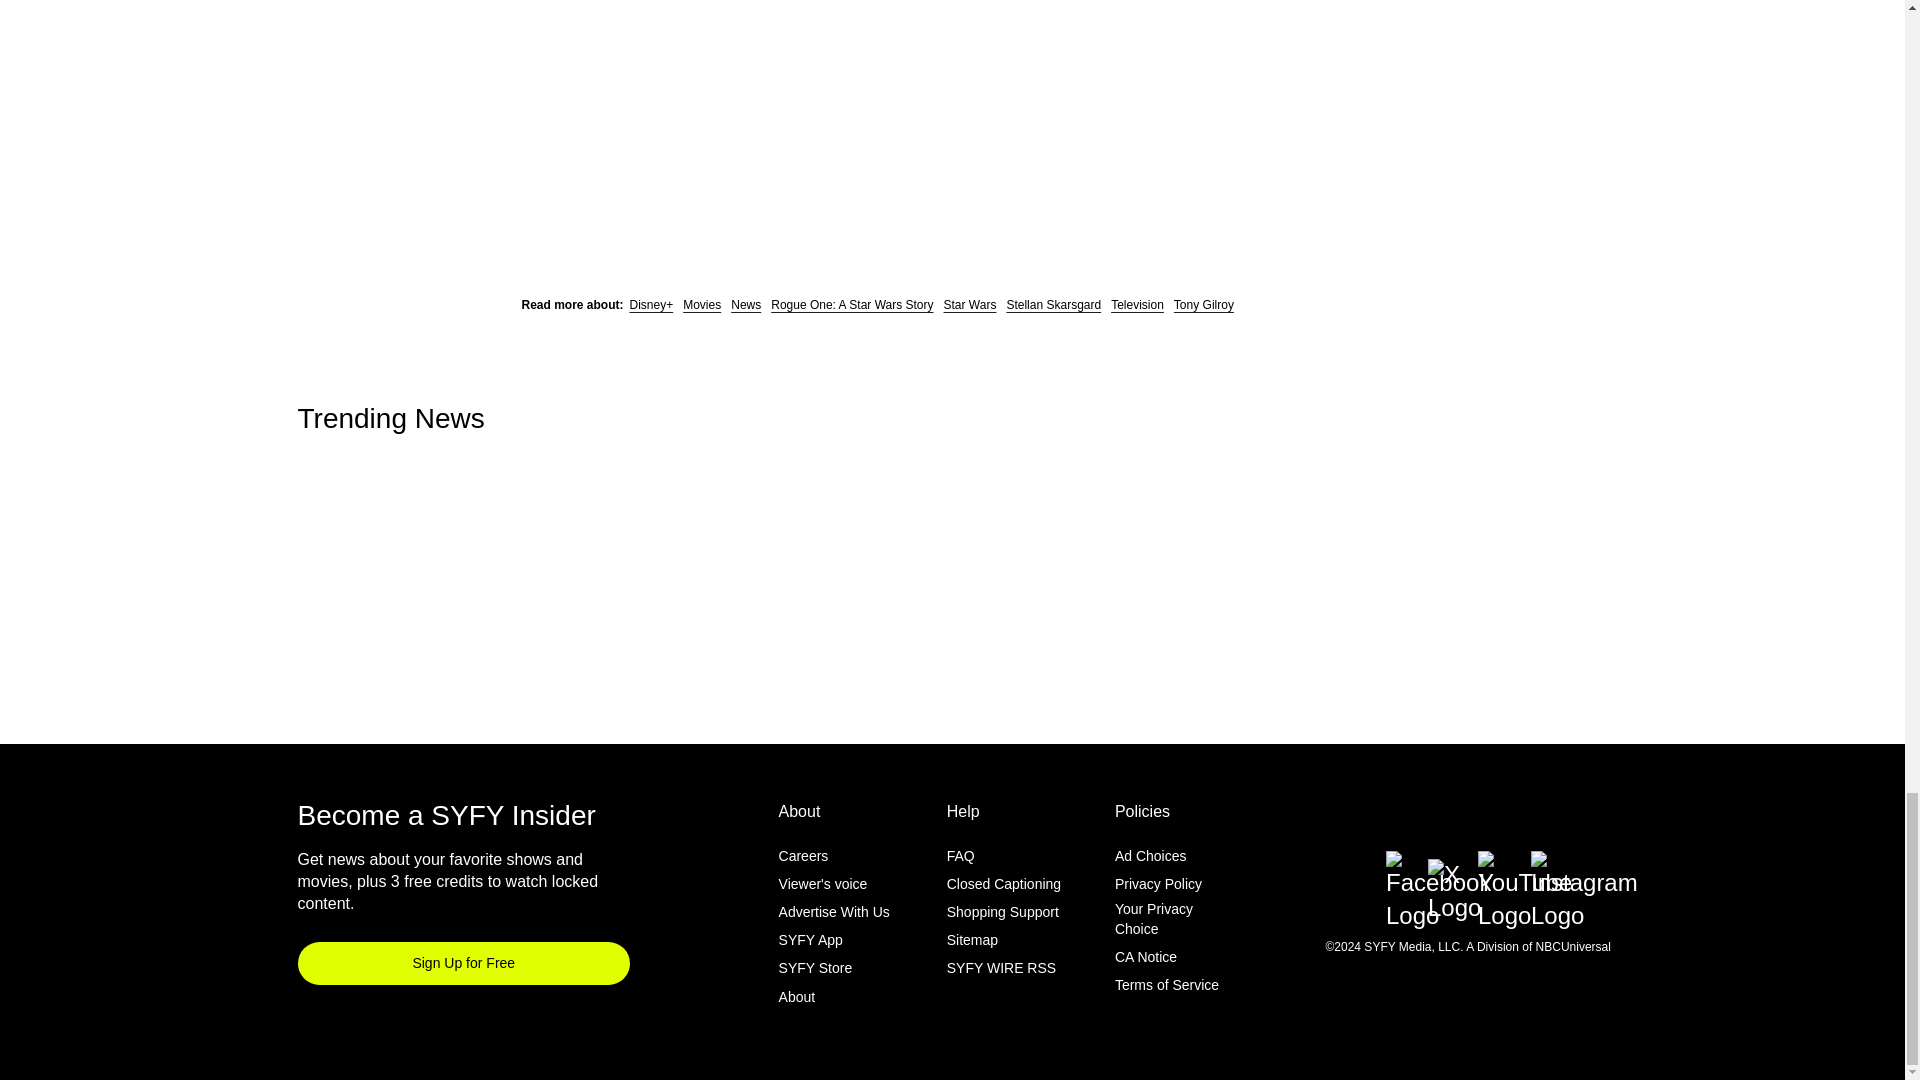 The height and width of the screenshot is (1080, 1920). I want to click on Tony Gilroy, so click(1204, 305).